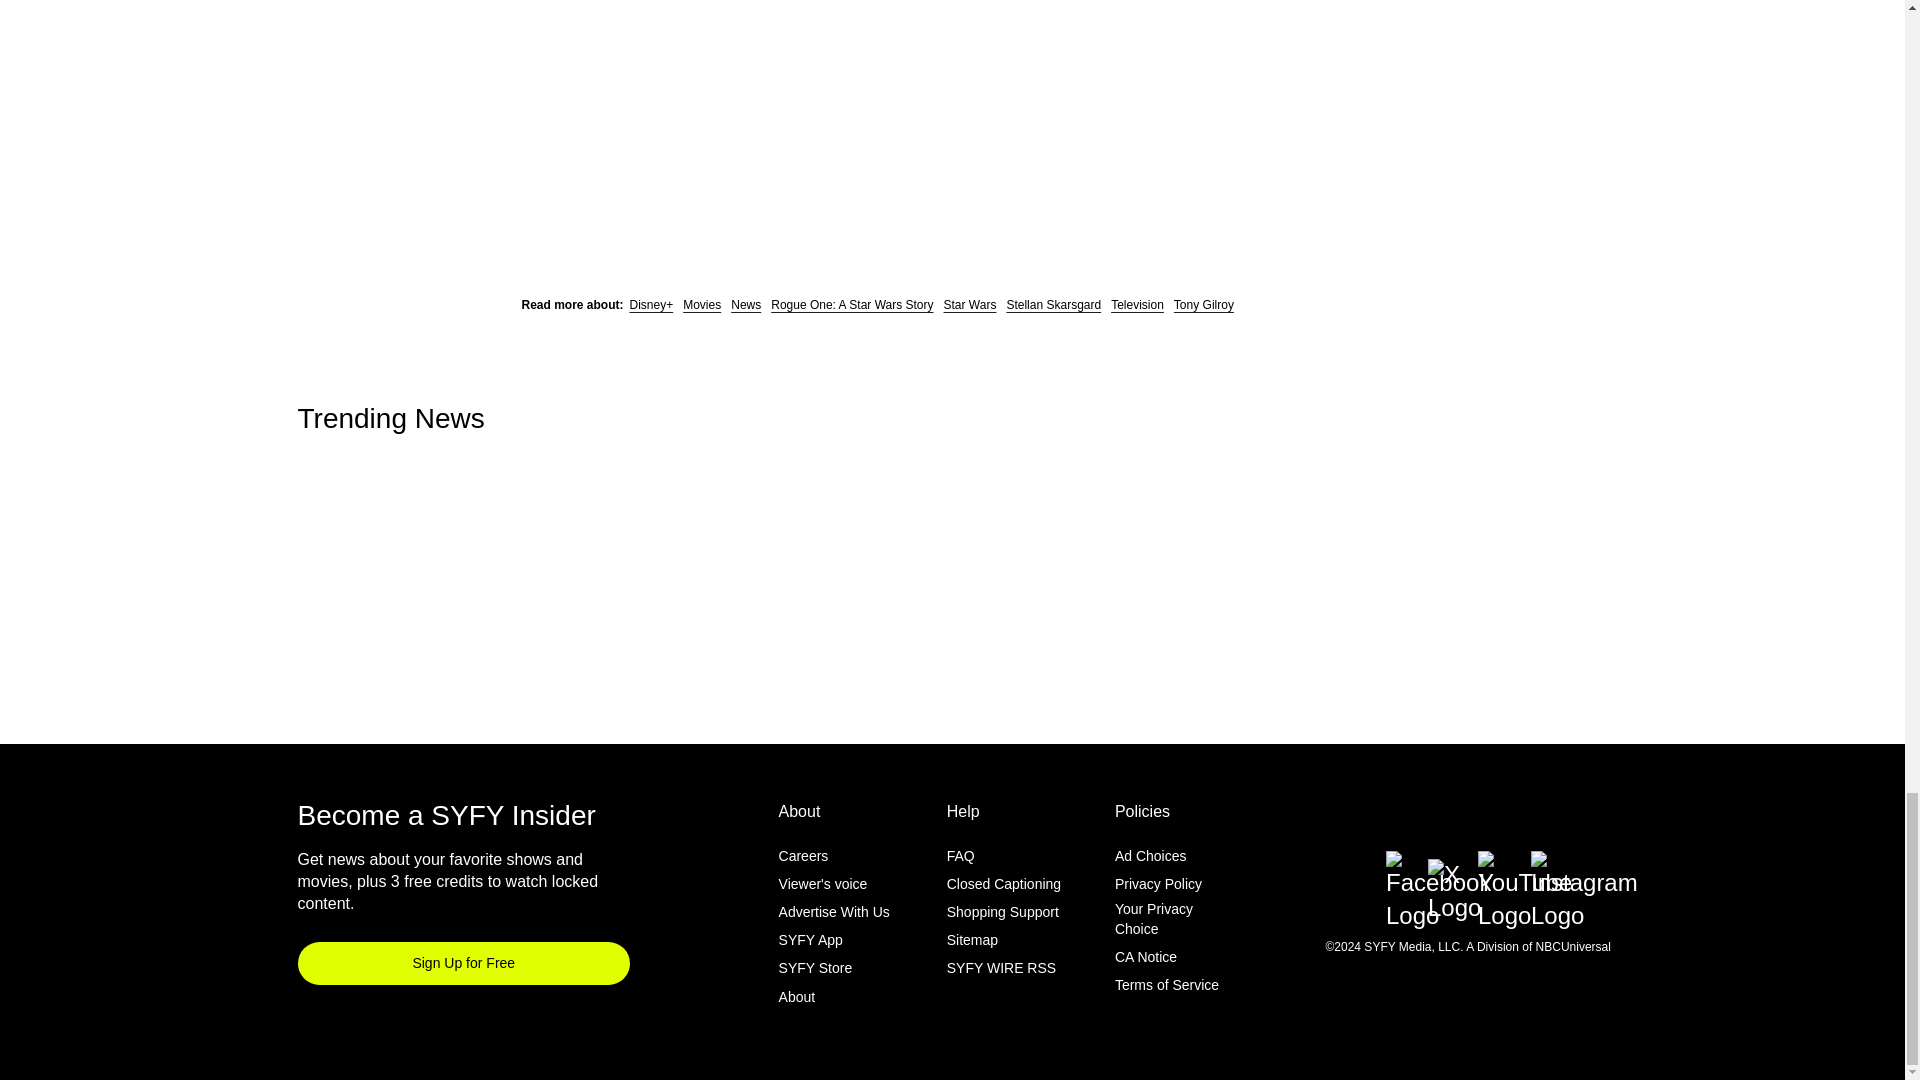 The height and width of the screenshot is (1080, 1920). I want to click on Tony Gilroy, so click(1204, 305).